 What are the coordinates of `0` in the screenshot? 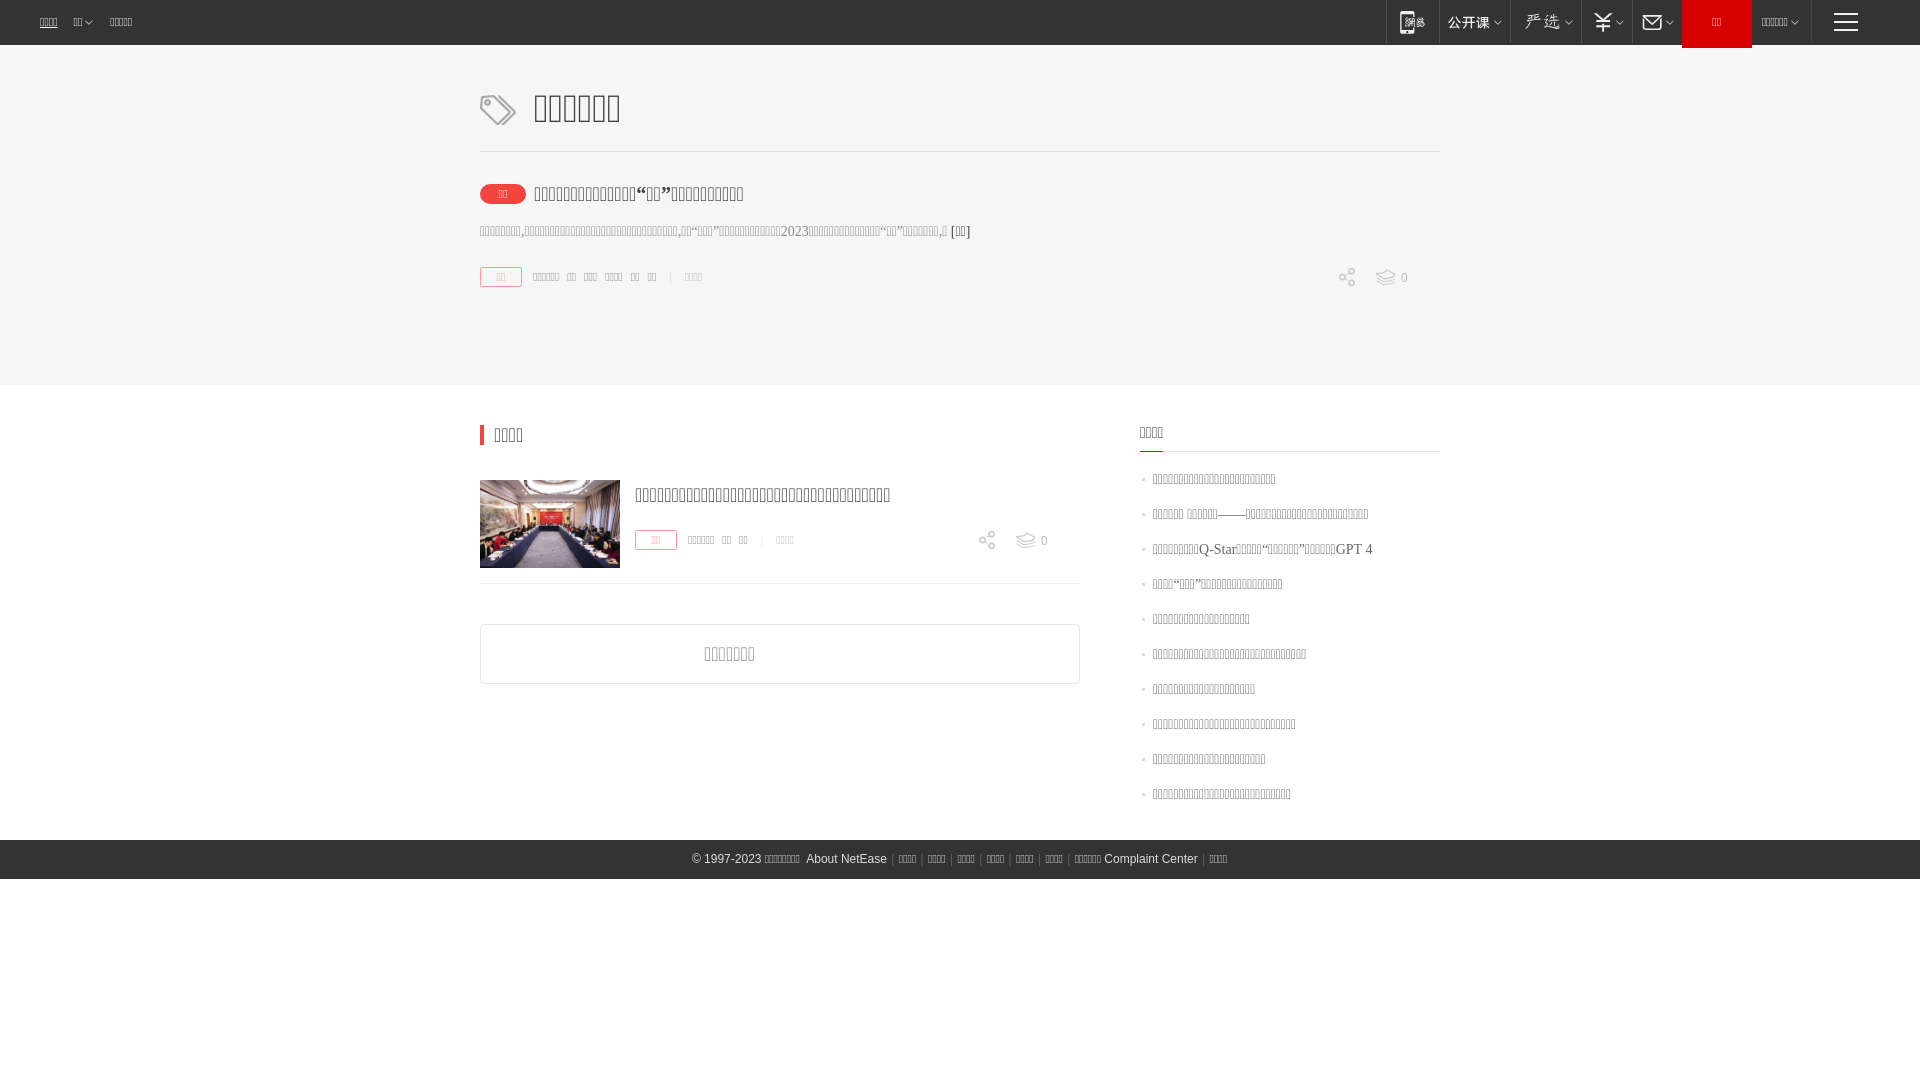 It's located at (947, 646).